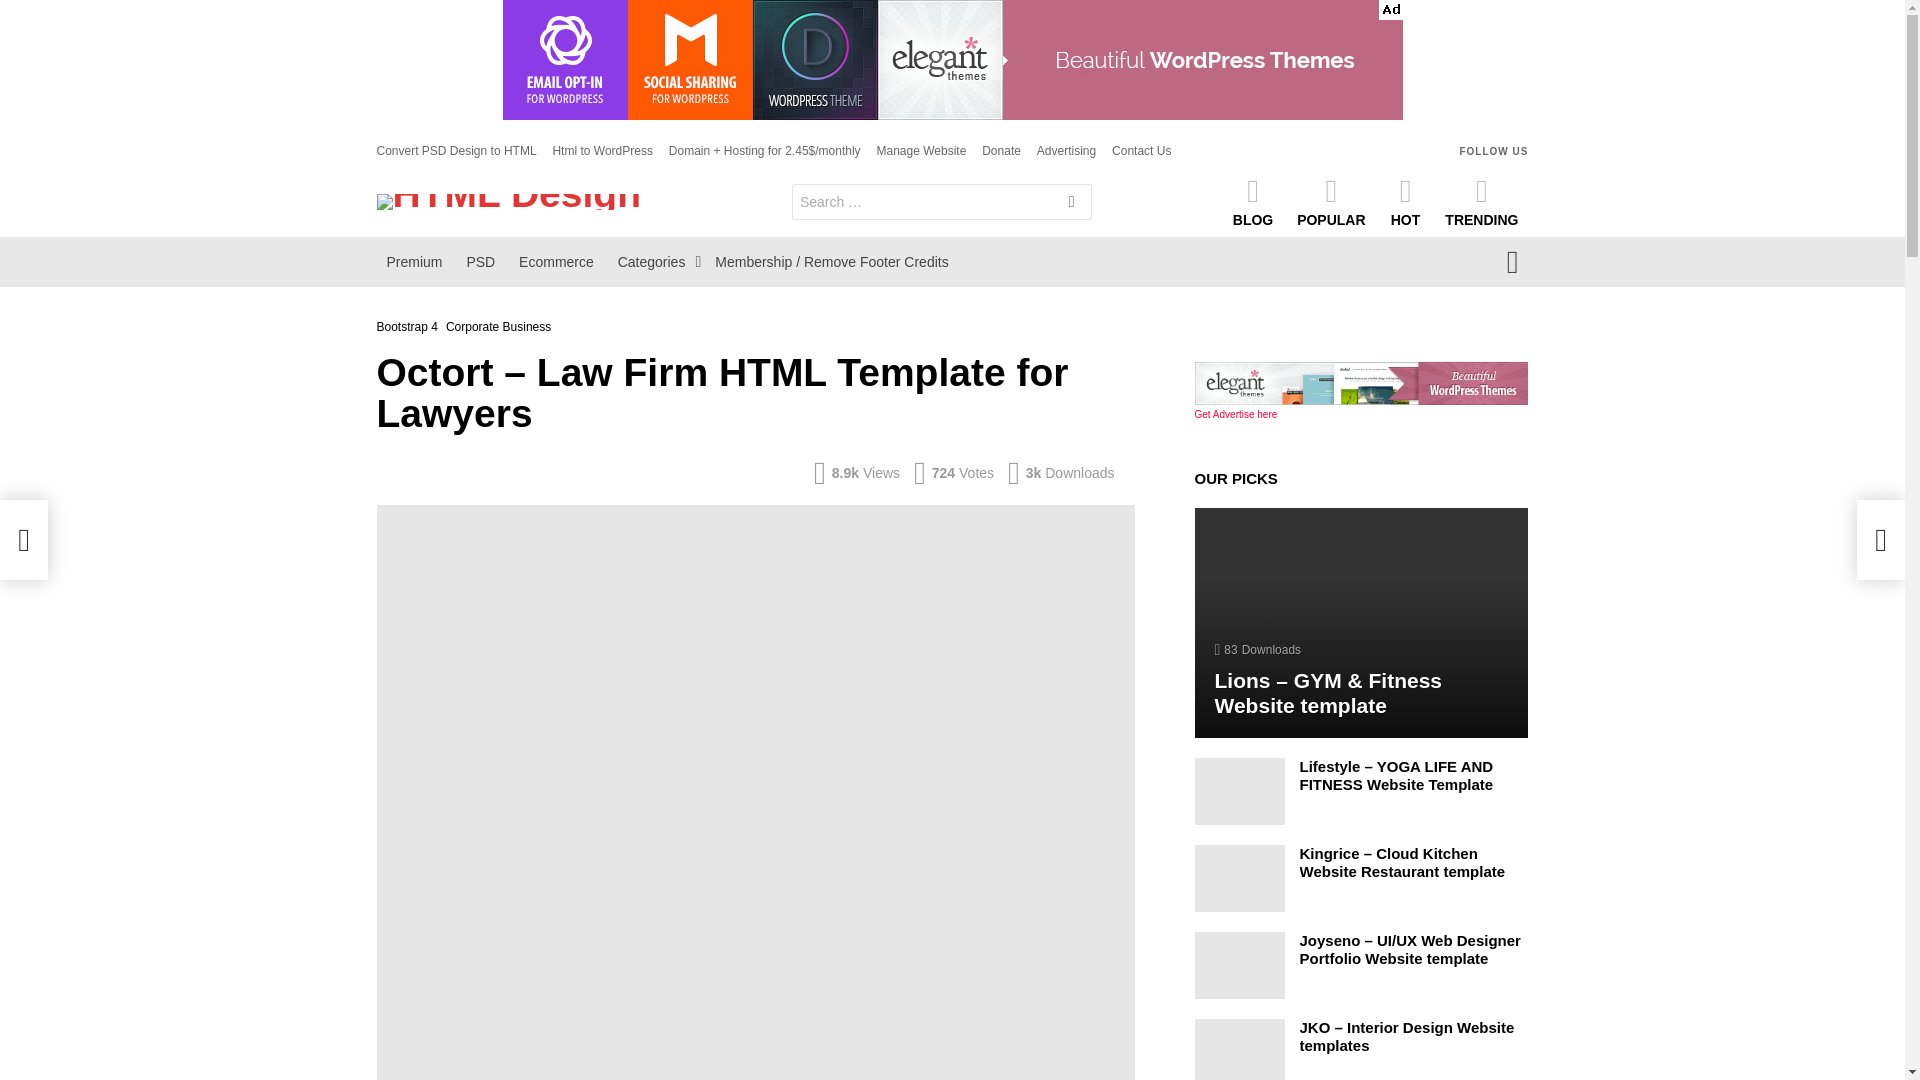  I want to click on Donate, so click(1001, 151).